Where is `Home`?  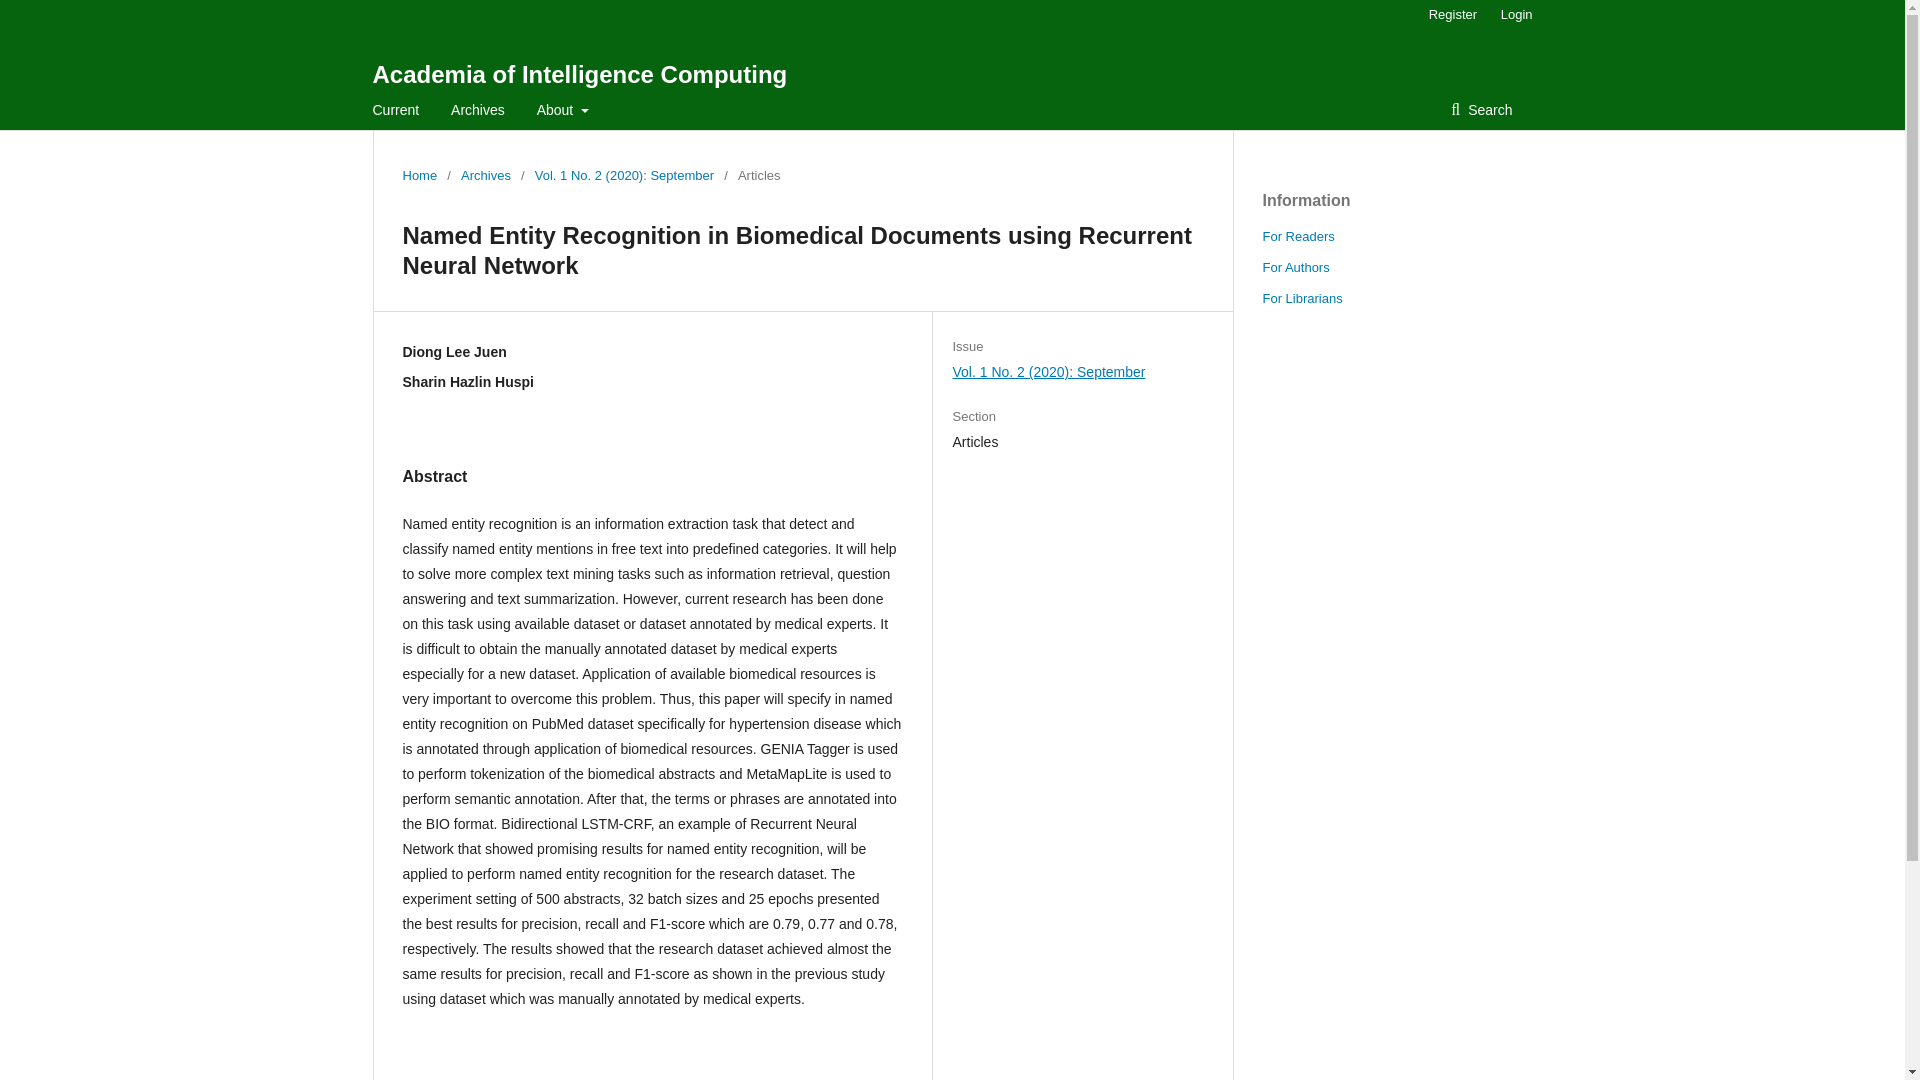 Home is located at coordinates (419, 176).